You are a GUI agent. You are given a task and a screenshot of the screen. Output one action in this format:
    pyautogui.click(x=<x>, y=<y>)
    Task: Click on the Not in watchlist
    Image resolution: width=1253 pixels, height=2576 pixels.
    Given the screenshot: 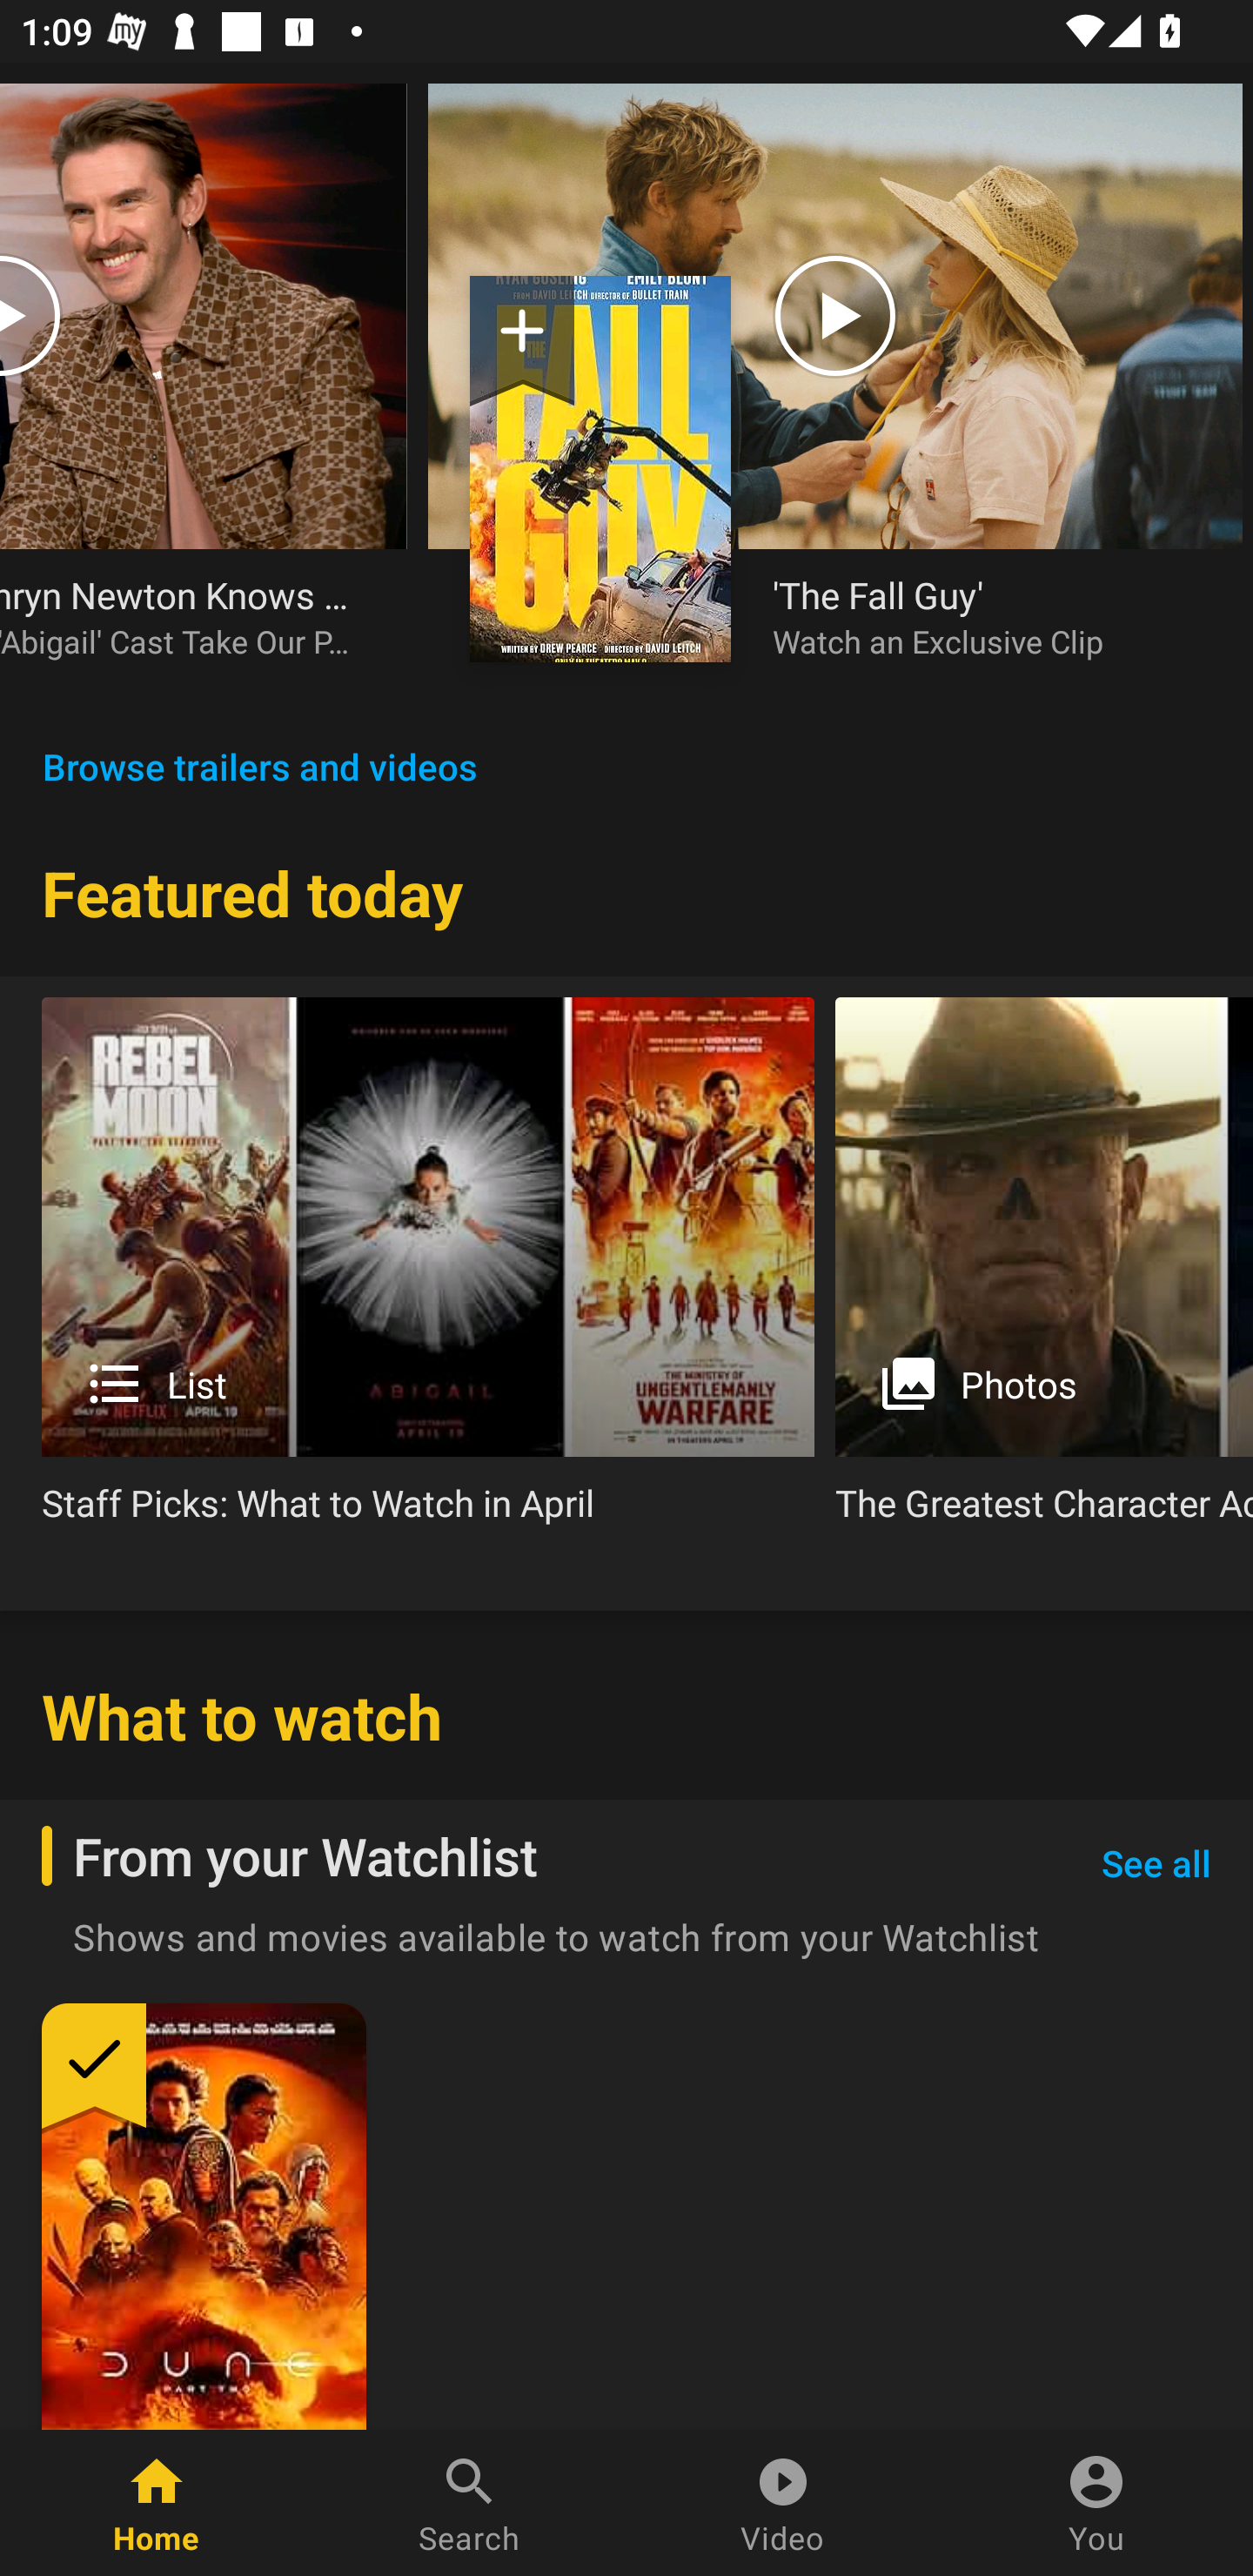 What is the action you would take?
    pyautogui.click(x=522, y=341)
    